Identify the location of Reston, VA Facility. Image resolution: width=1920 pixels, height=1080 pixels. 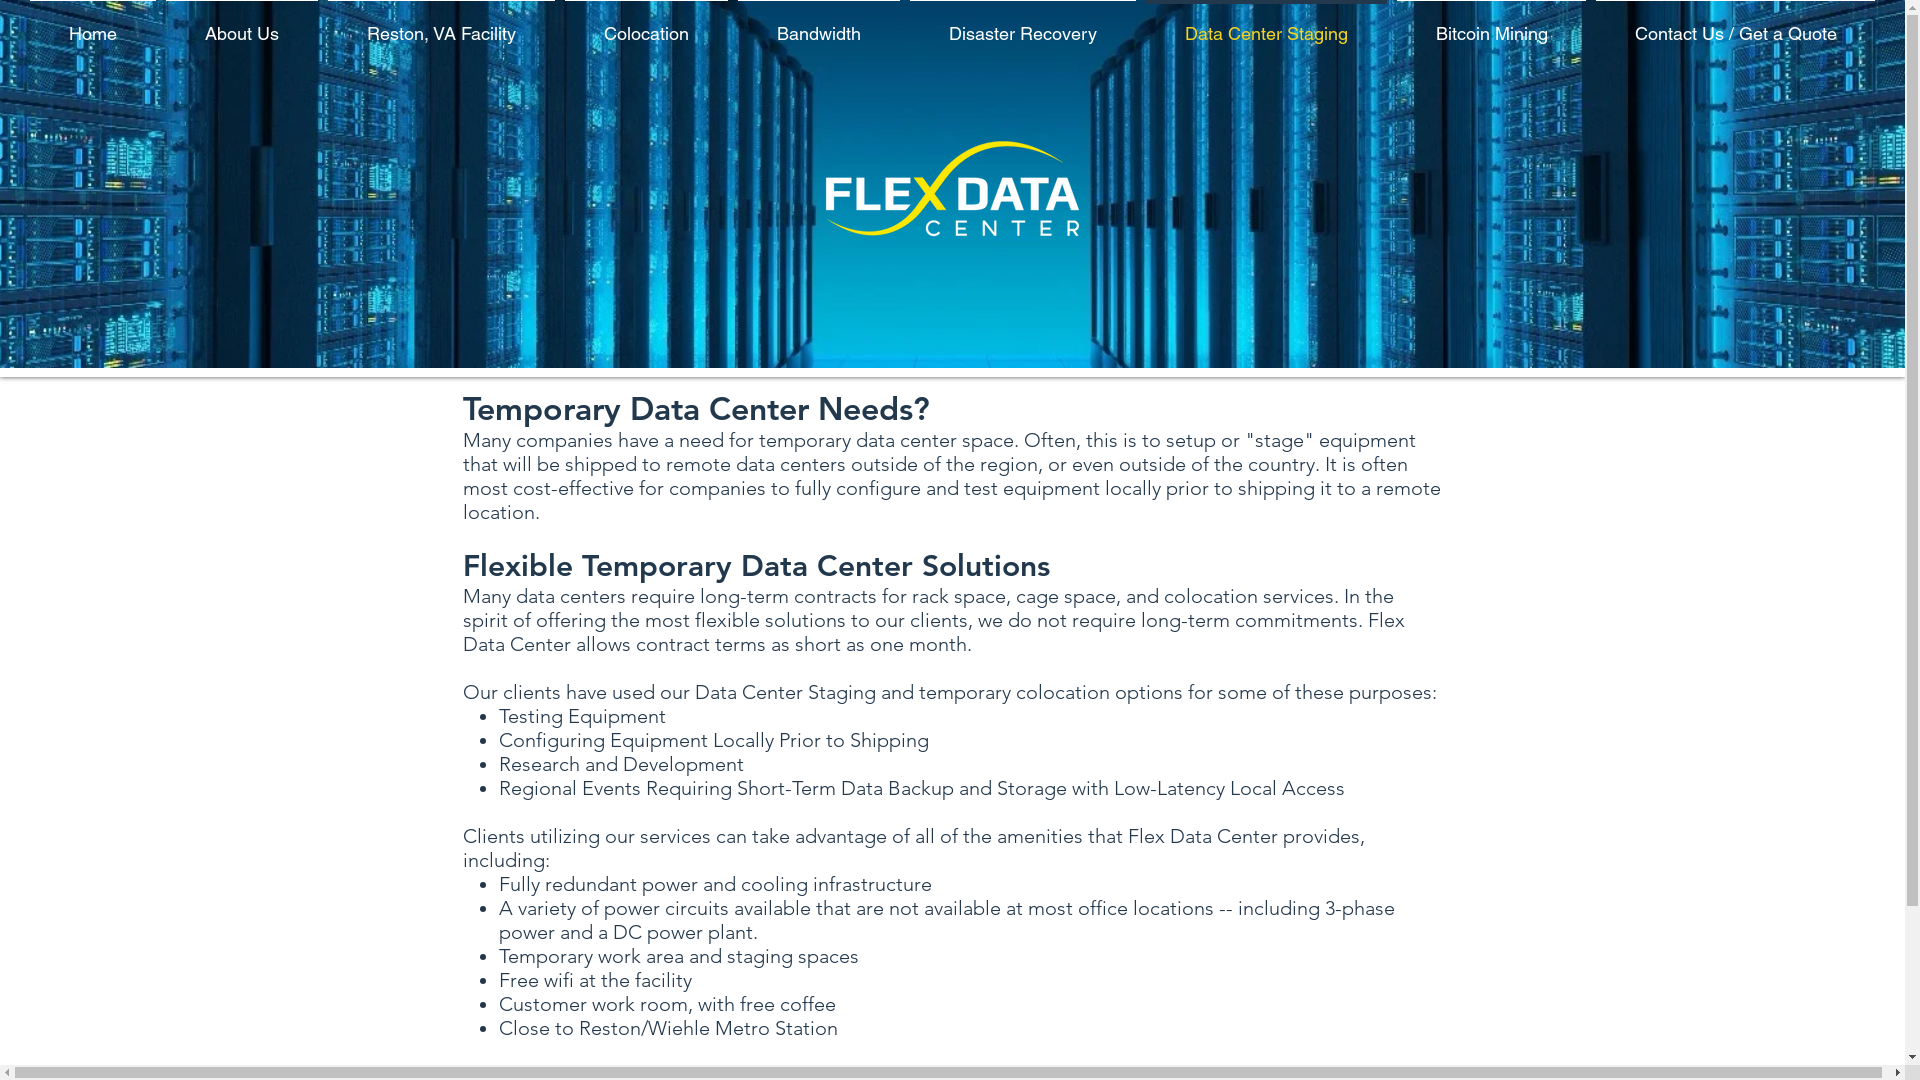
(442, 24).